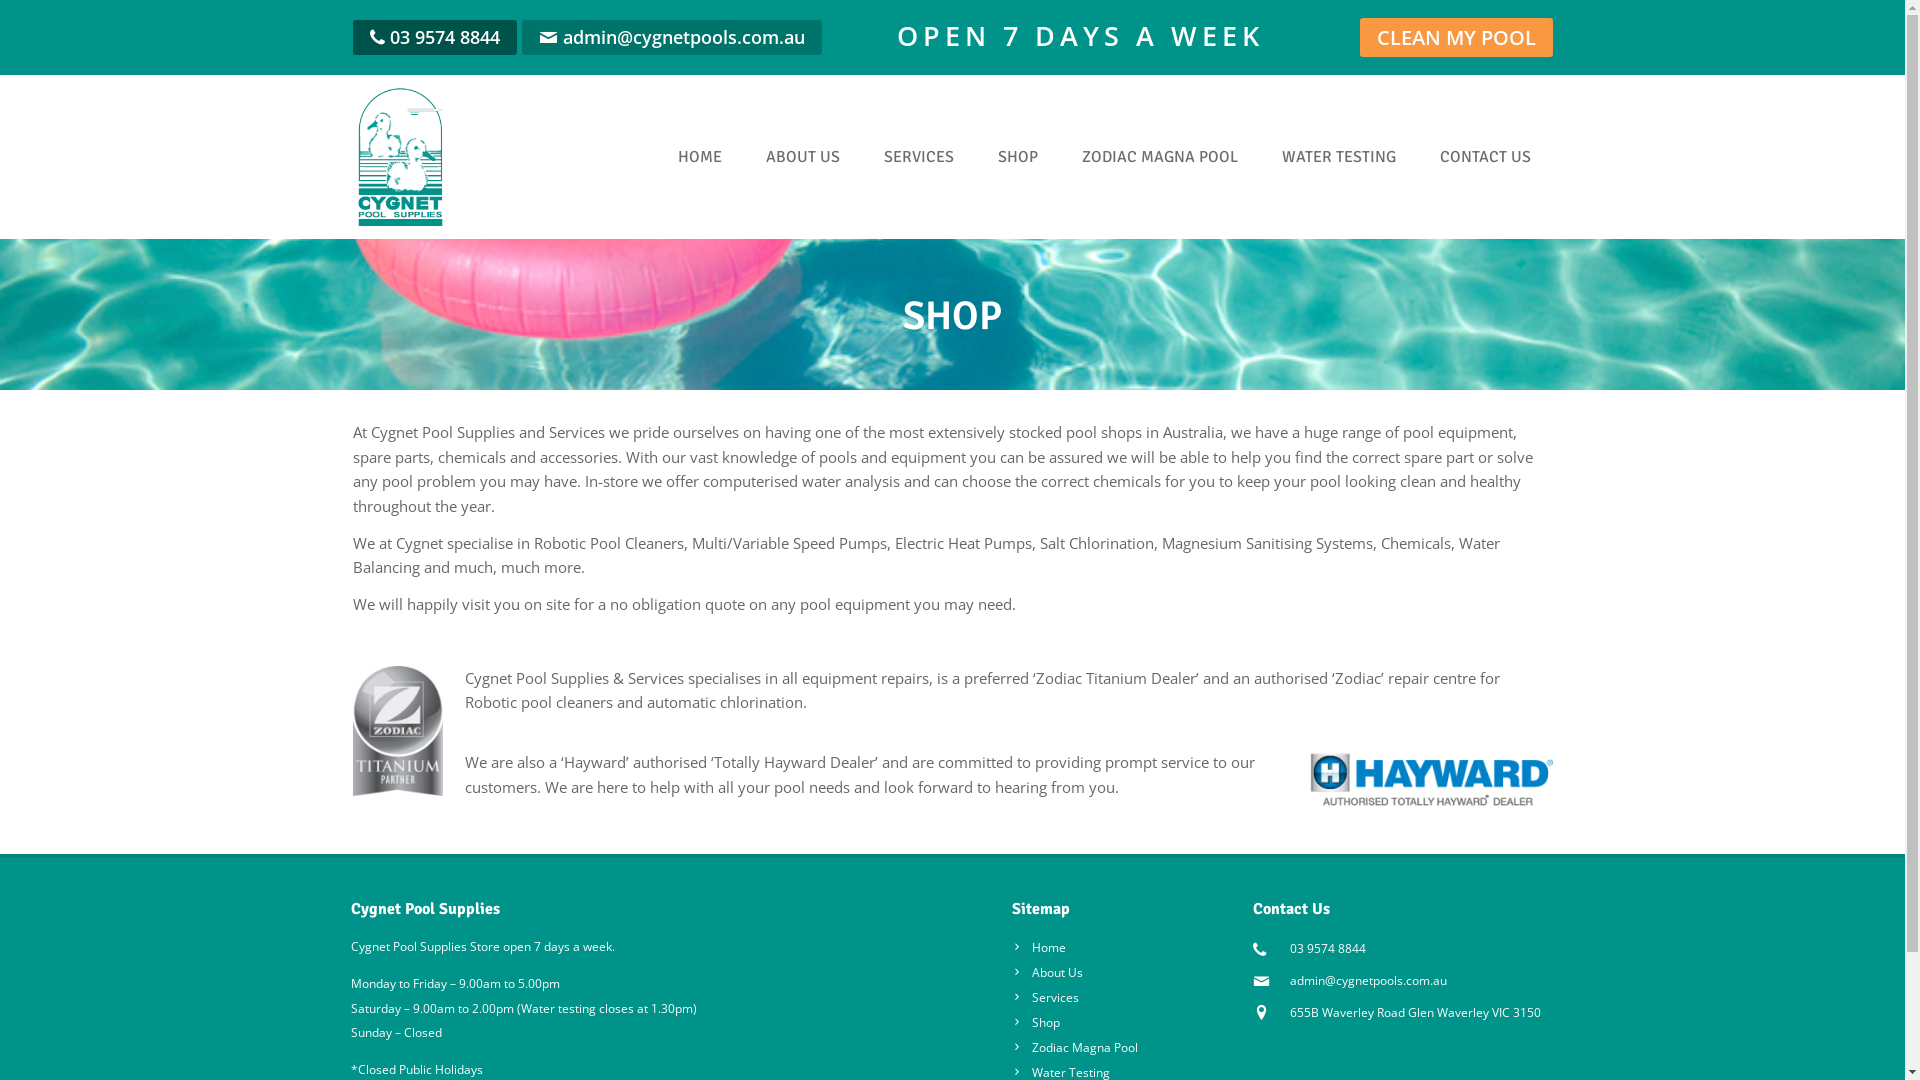 This screenshot has width=1920, height=1080. What do you see at coordinates (1339, 157) in the screenshot?
I see `WATER TESTING` at bounding box center [1339, 157].